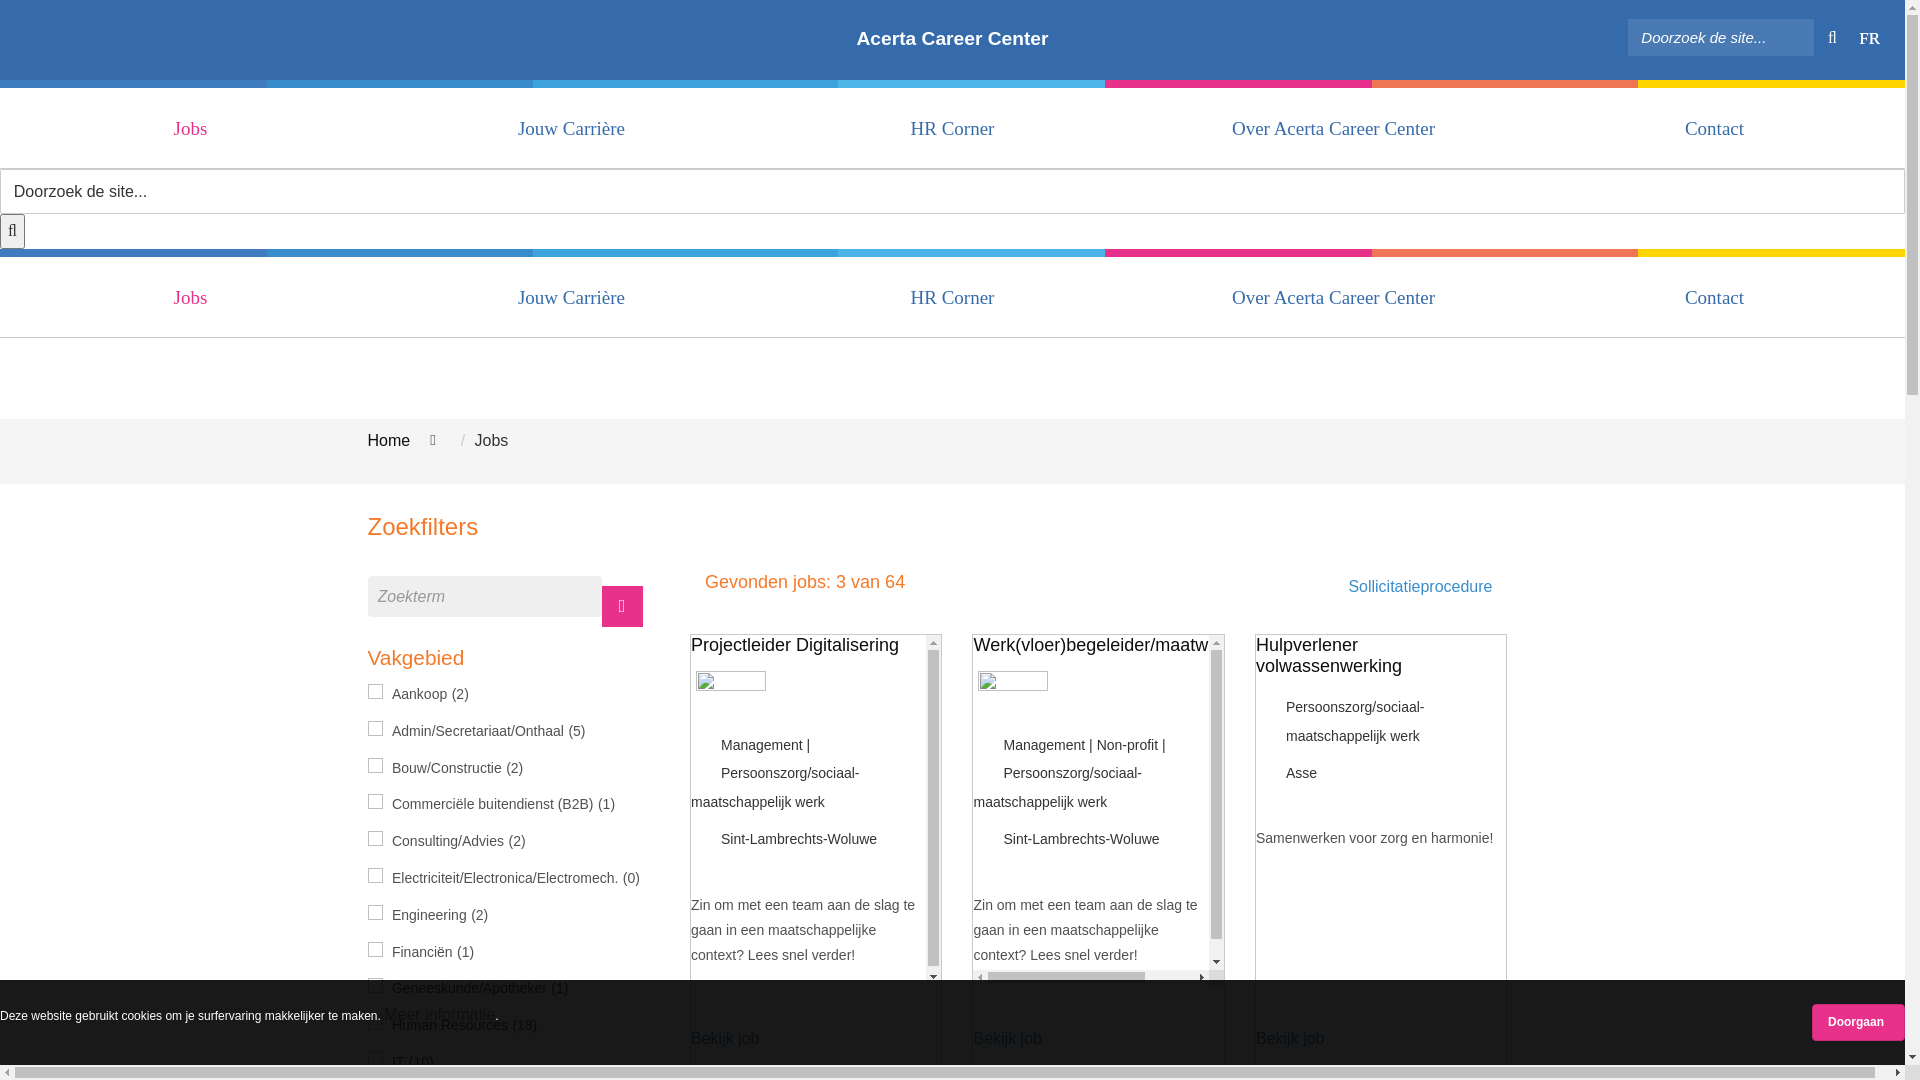 The width and height of the screenshot is (1920, 1080). Describe the element at coordinates (1870, 40) in the screenshot. I see `FR` at that location.